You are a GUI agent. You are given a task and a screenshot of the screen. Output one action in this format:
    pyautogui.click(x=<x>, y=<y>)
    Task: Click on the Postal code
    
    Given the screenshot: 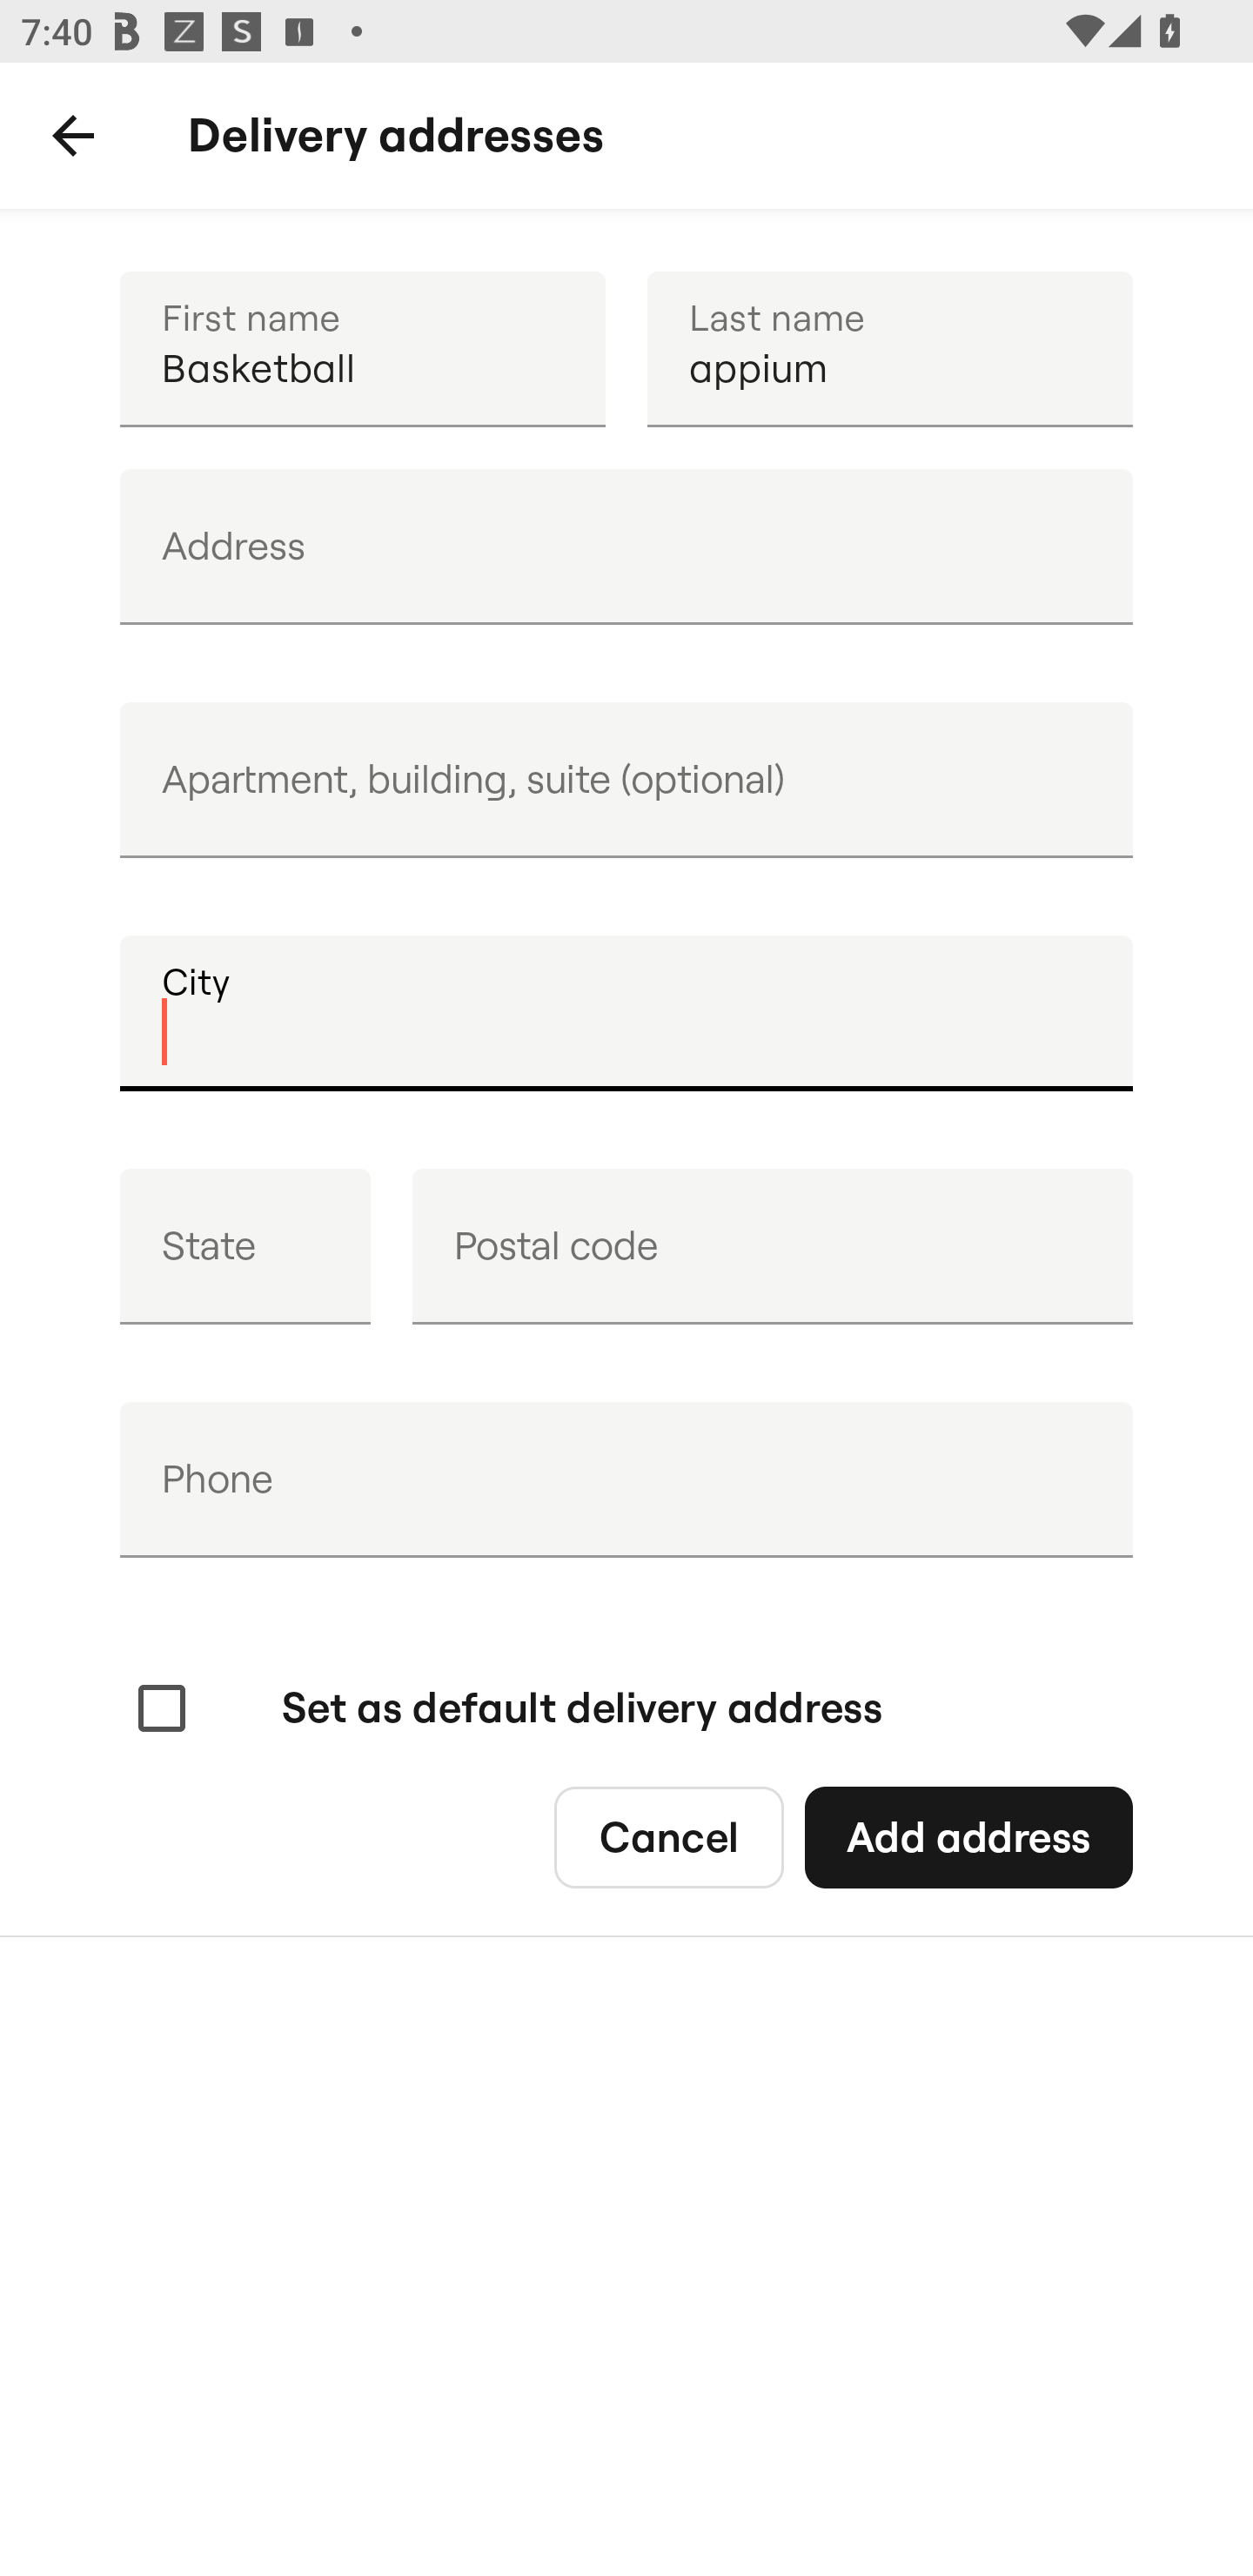 What is the action you would take?
    pyautogui.click(x=772, y=1246)
    